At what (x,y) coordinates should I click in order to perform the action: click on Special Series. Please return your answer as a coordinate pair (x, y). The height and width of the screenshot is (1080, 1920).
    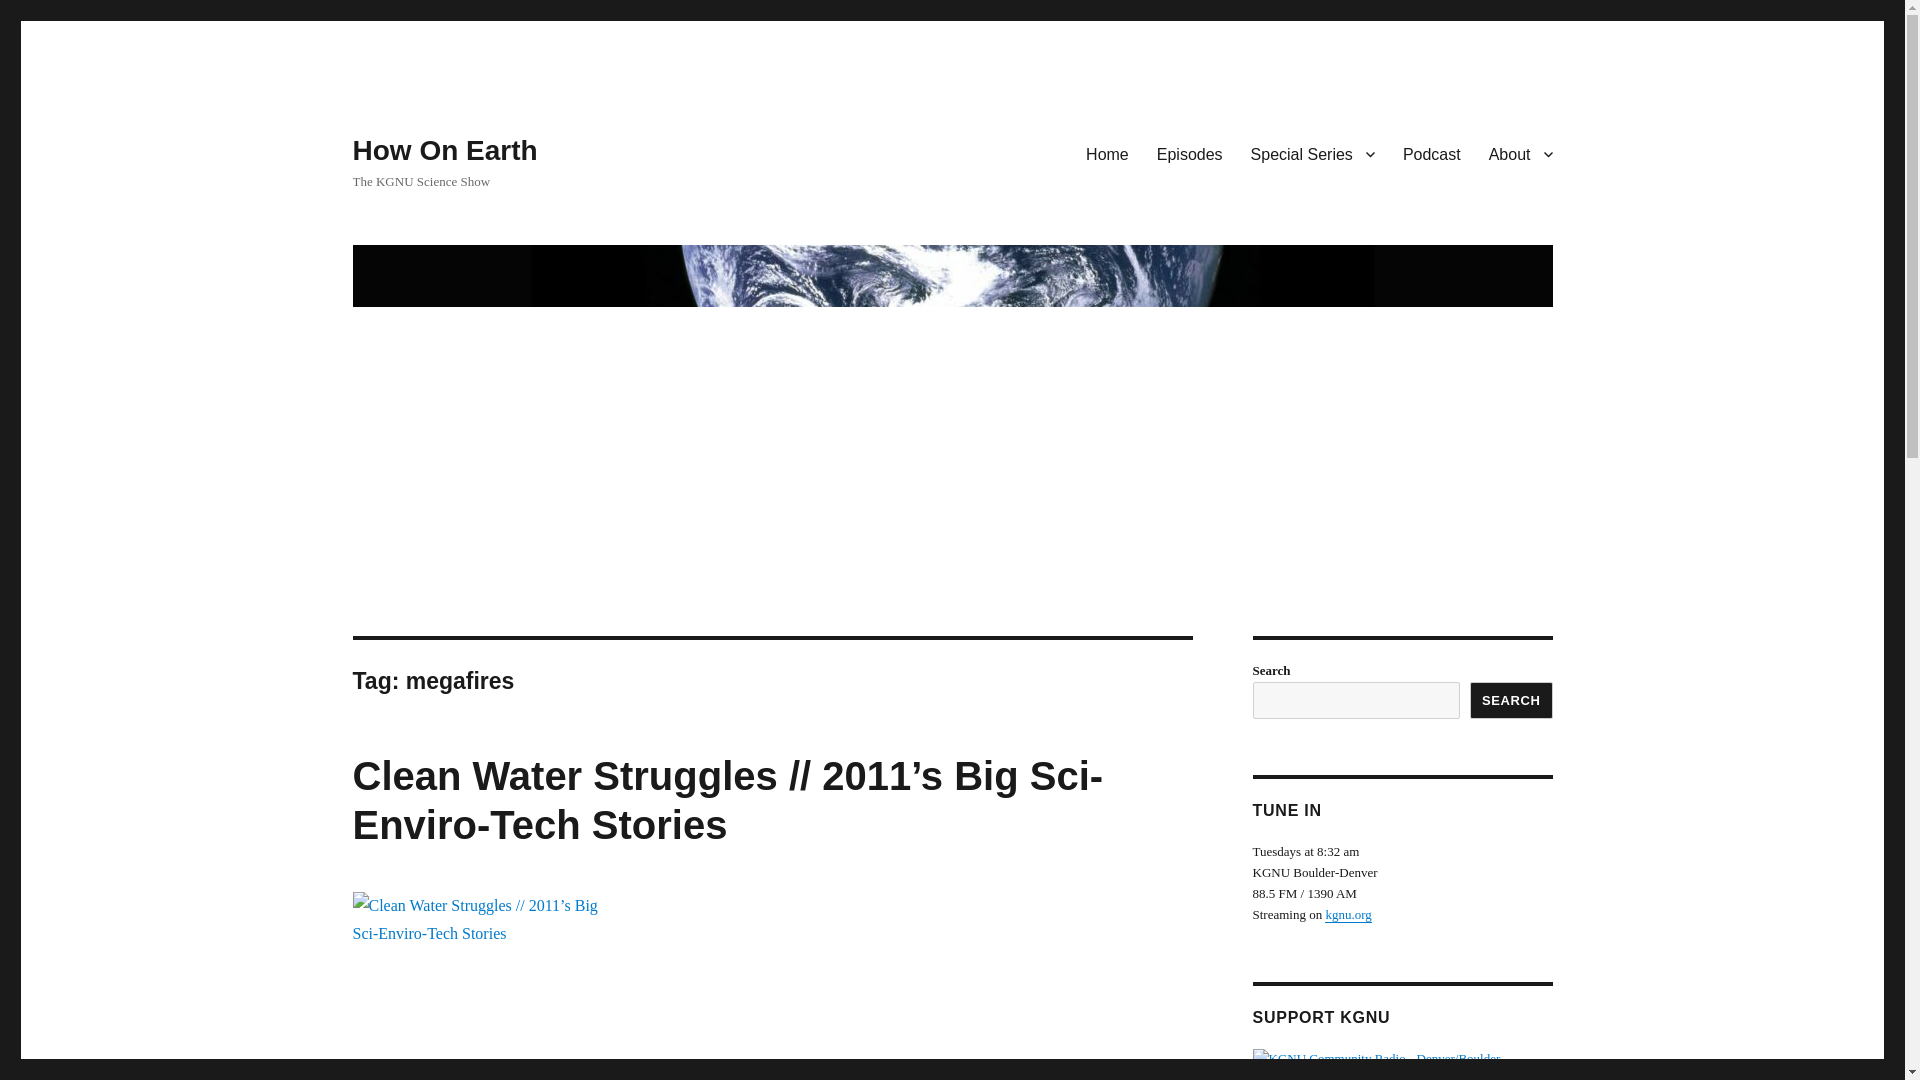
    Looking at the image, I should click on (1312, 153).